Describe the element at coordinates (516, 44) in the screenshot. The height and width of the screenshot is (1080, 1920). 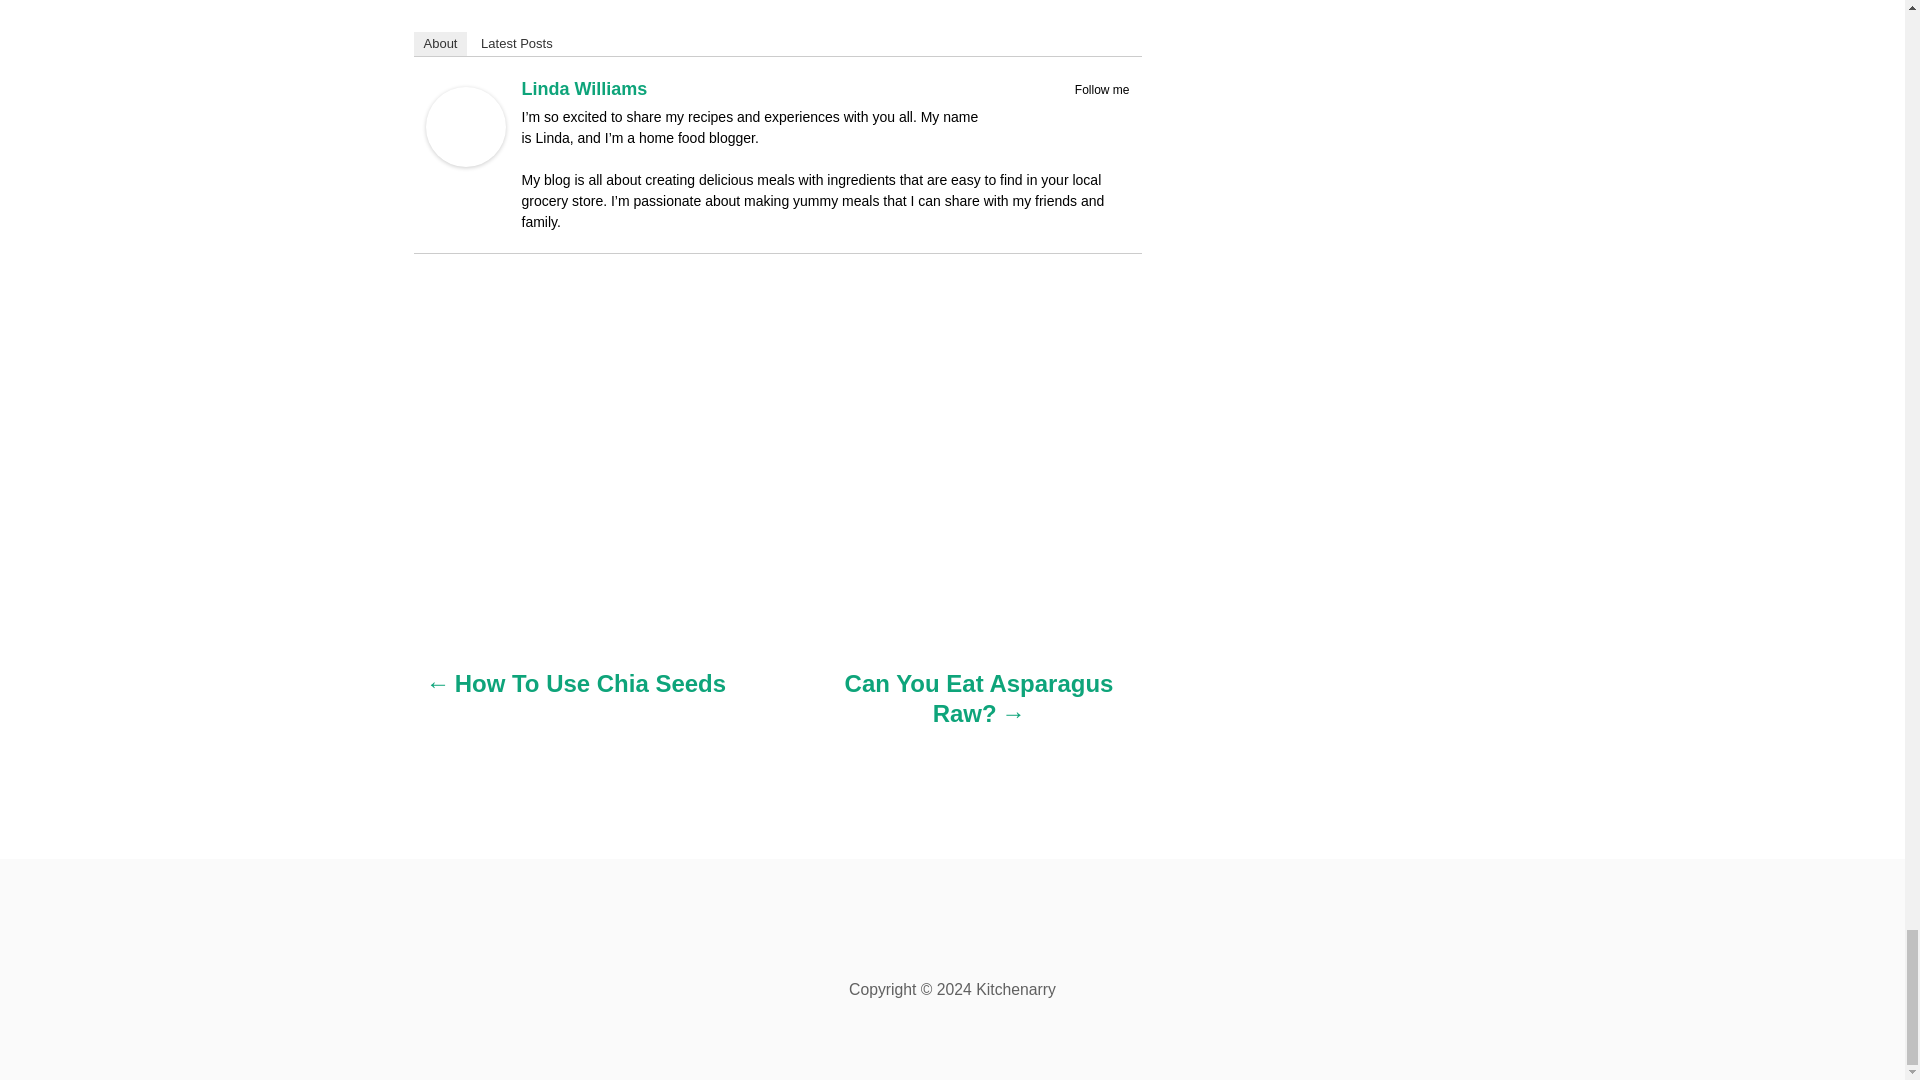
I see `Latest Posts` at that location.